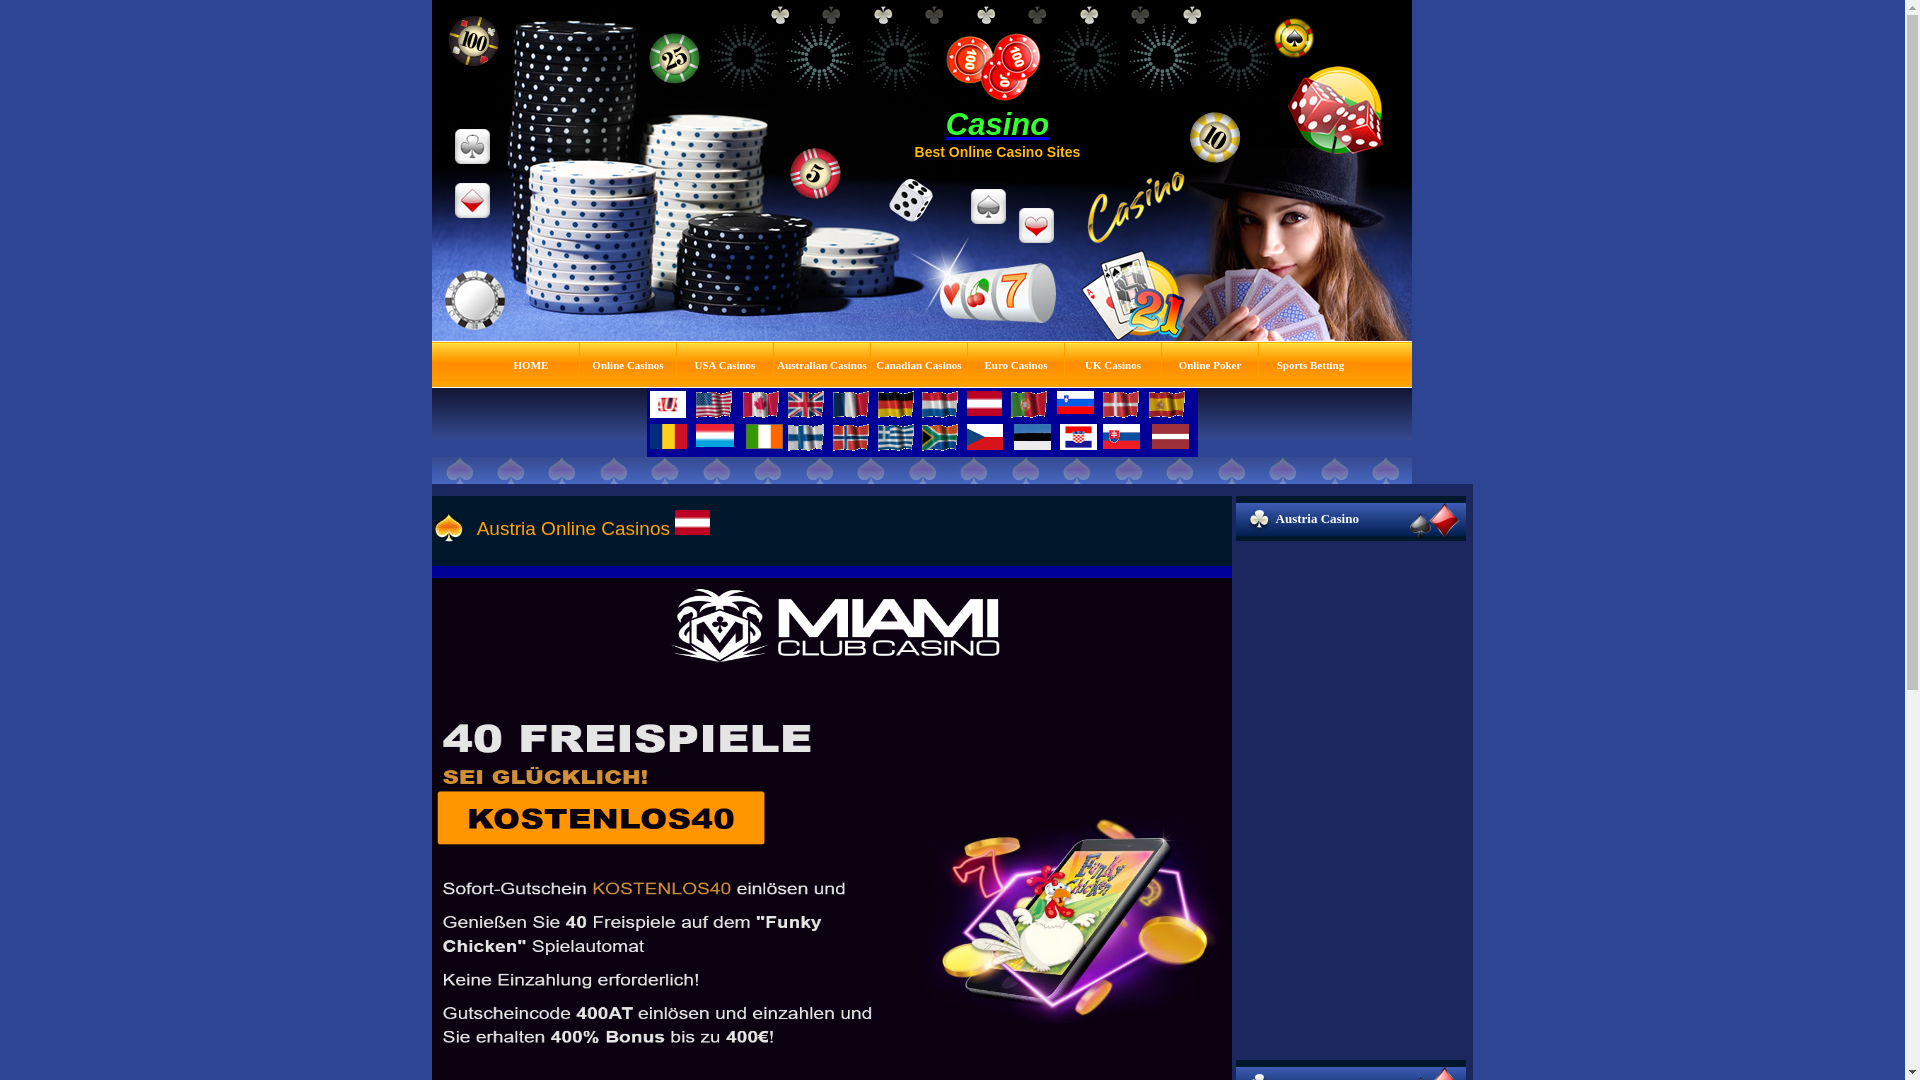 This screenshot has width=1920, height=1080. I want to click on USA Casinos, so click(726, 364).